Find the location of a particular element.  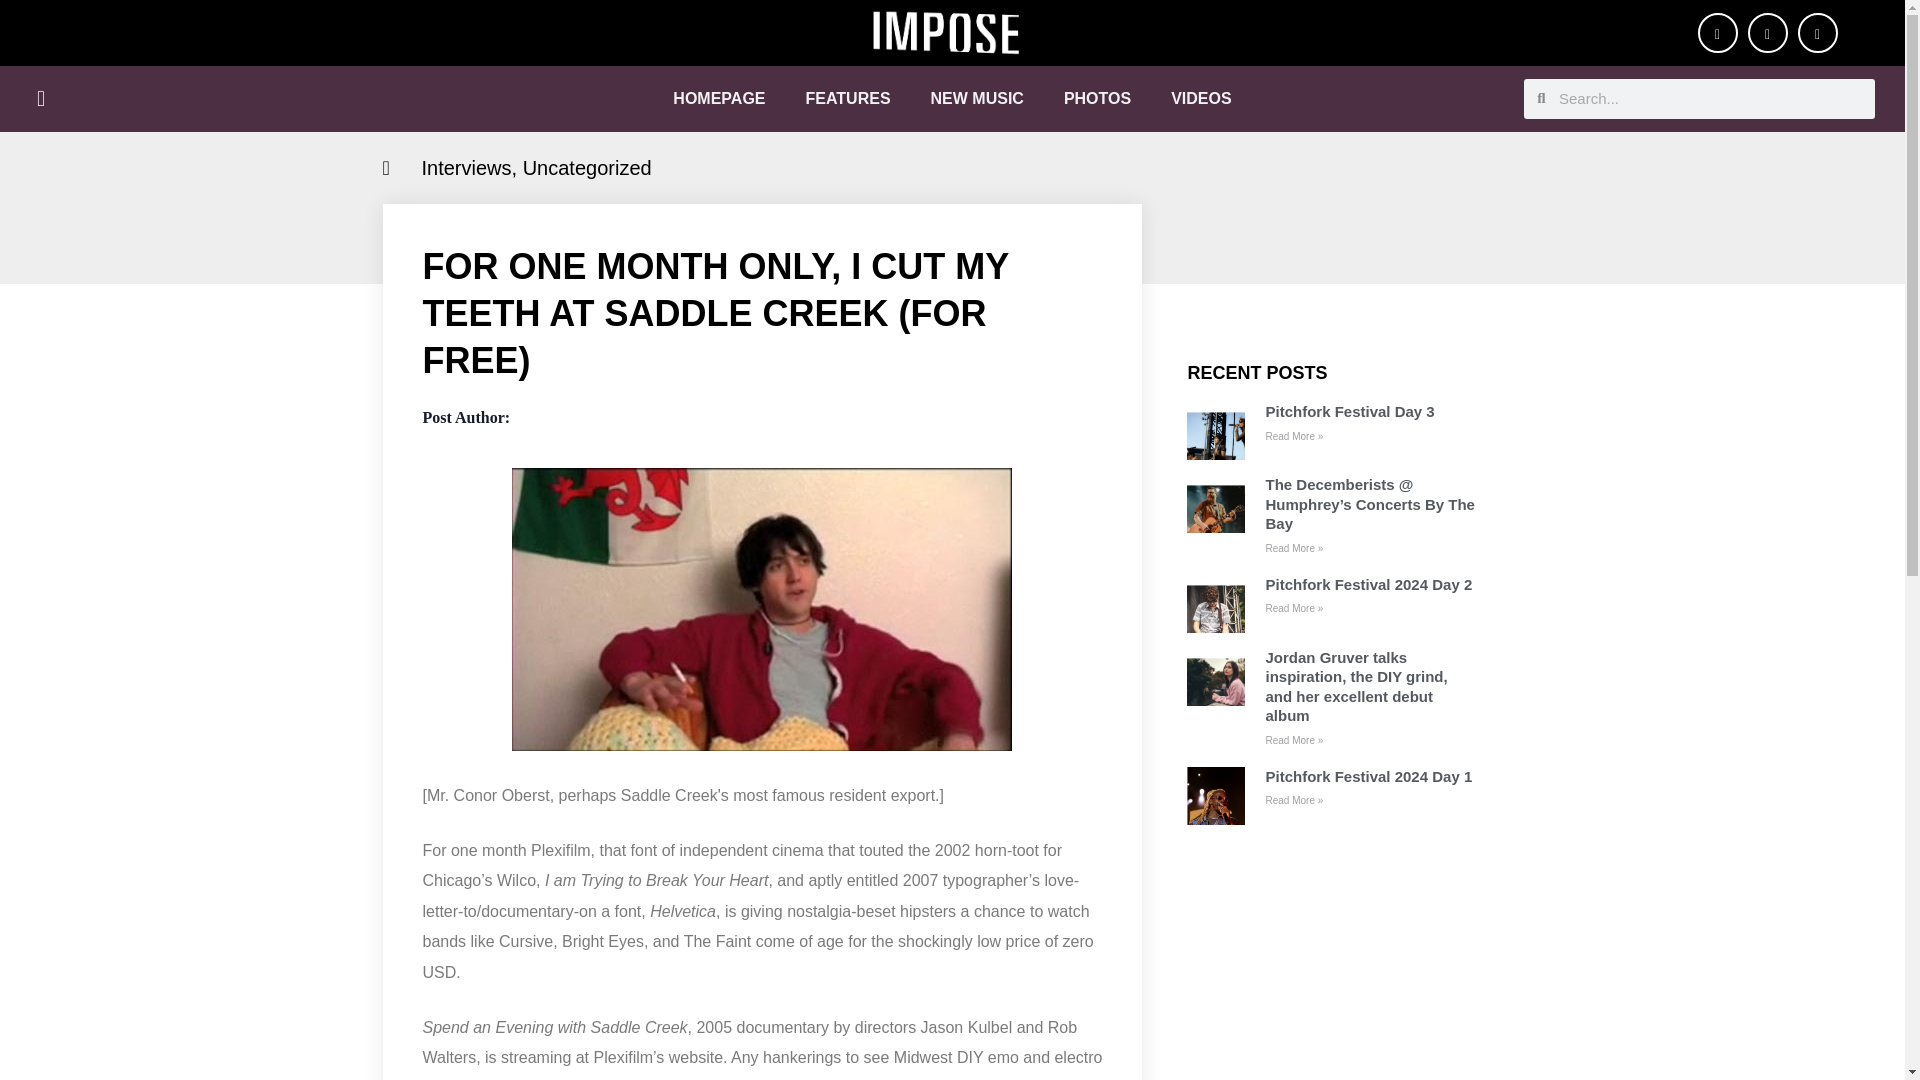

Pitchfork Festival Day 3 is located at coordinates (1350, 412).